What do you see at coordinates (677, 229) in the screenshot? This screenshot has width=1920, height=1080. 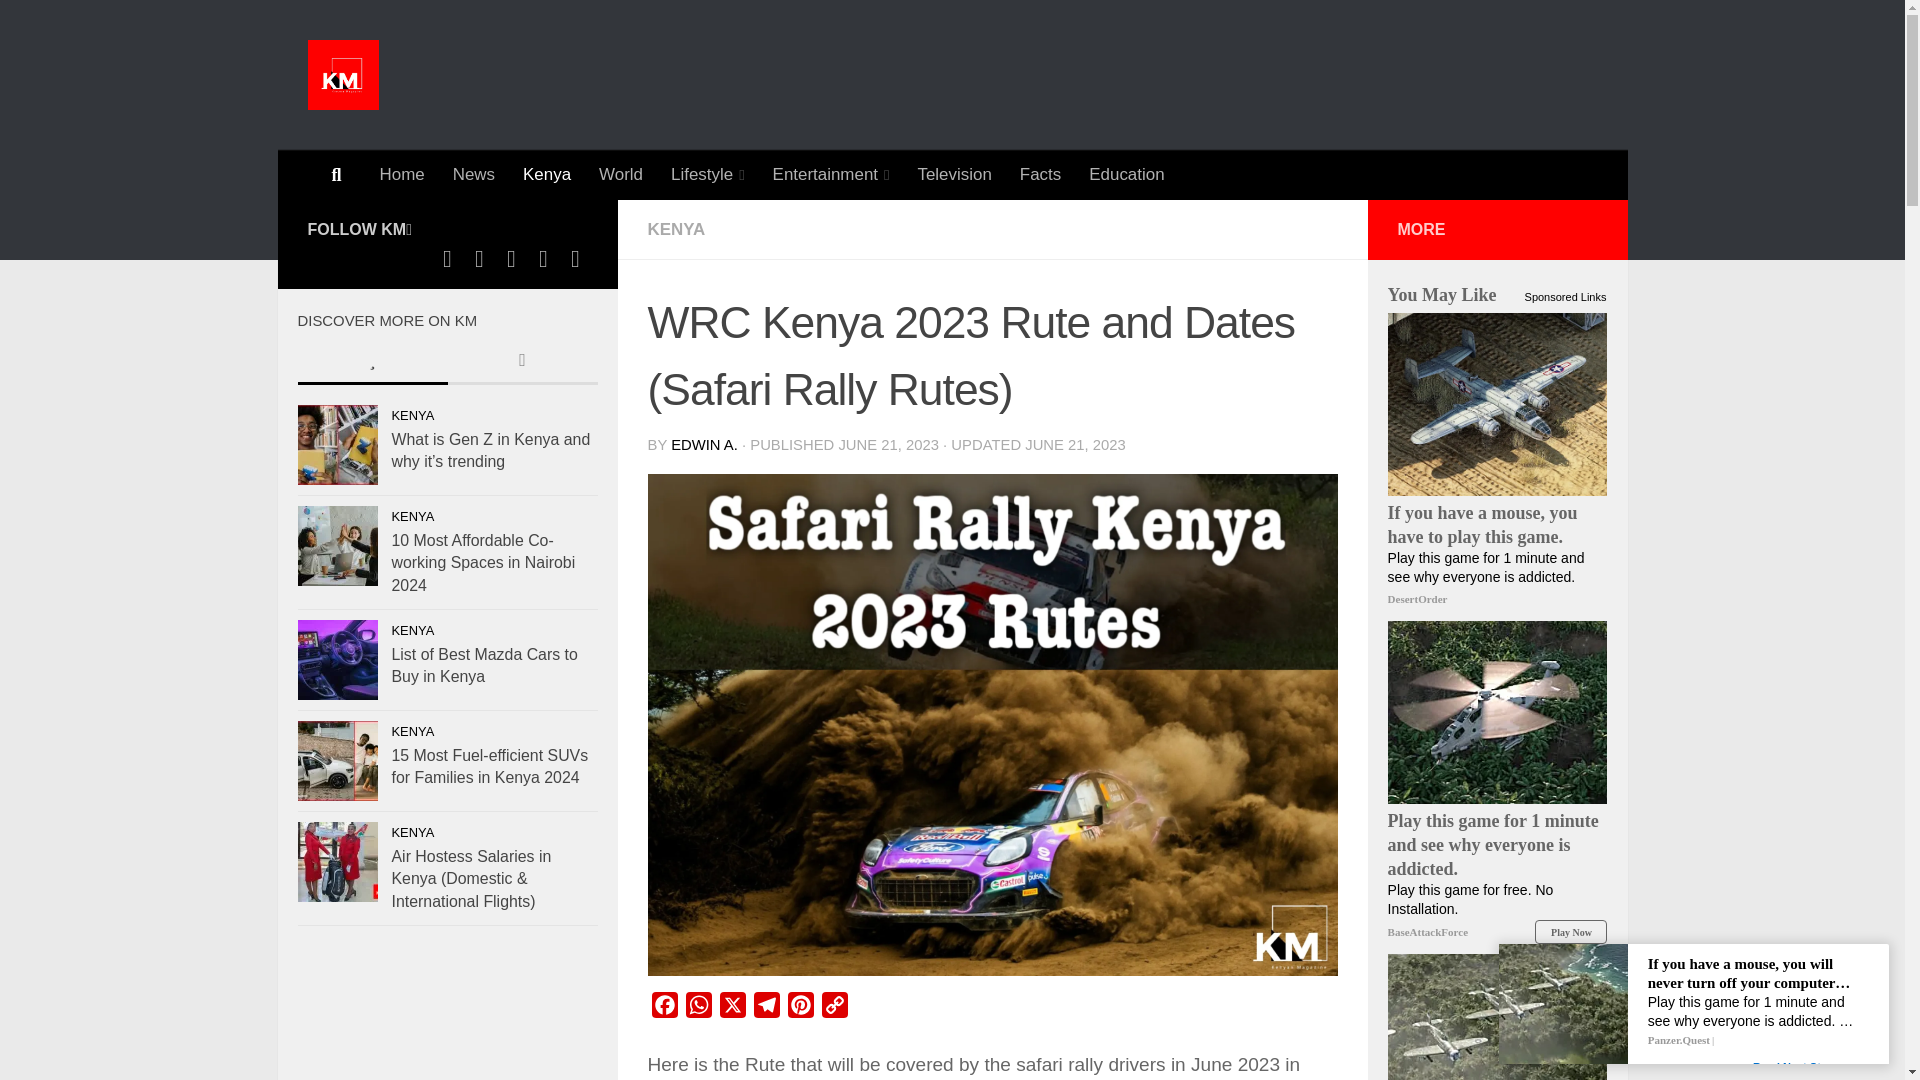 I see `KENYA` at bounding box center [677, 229].